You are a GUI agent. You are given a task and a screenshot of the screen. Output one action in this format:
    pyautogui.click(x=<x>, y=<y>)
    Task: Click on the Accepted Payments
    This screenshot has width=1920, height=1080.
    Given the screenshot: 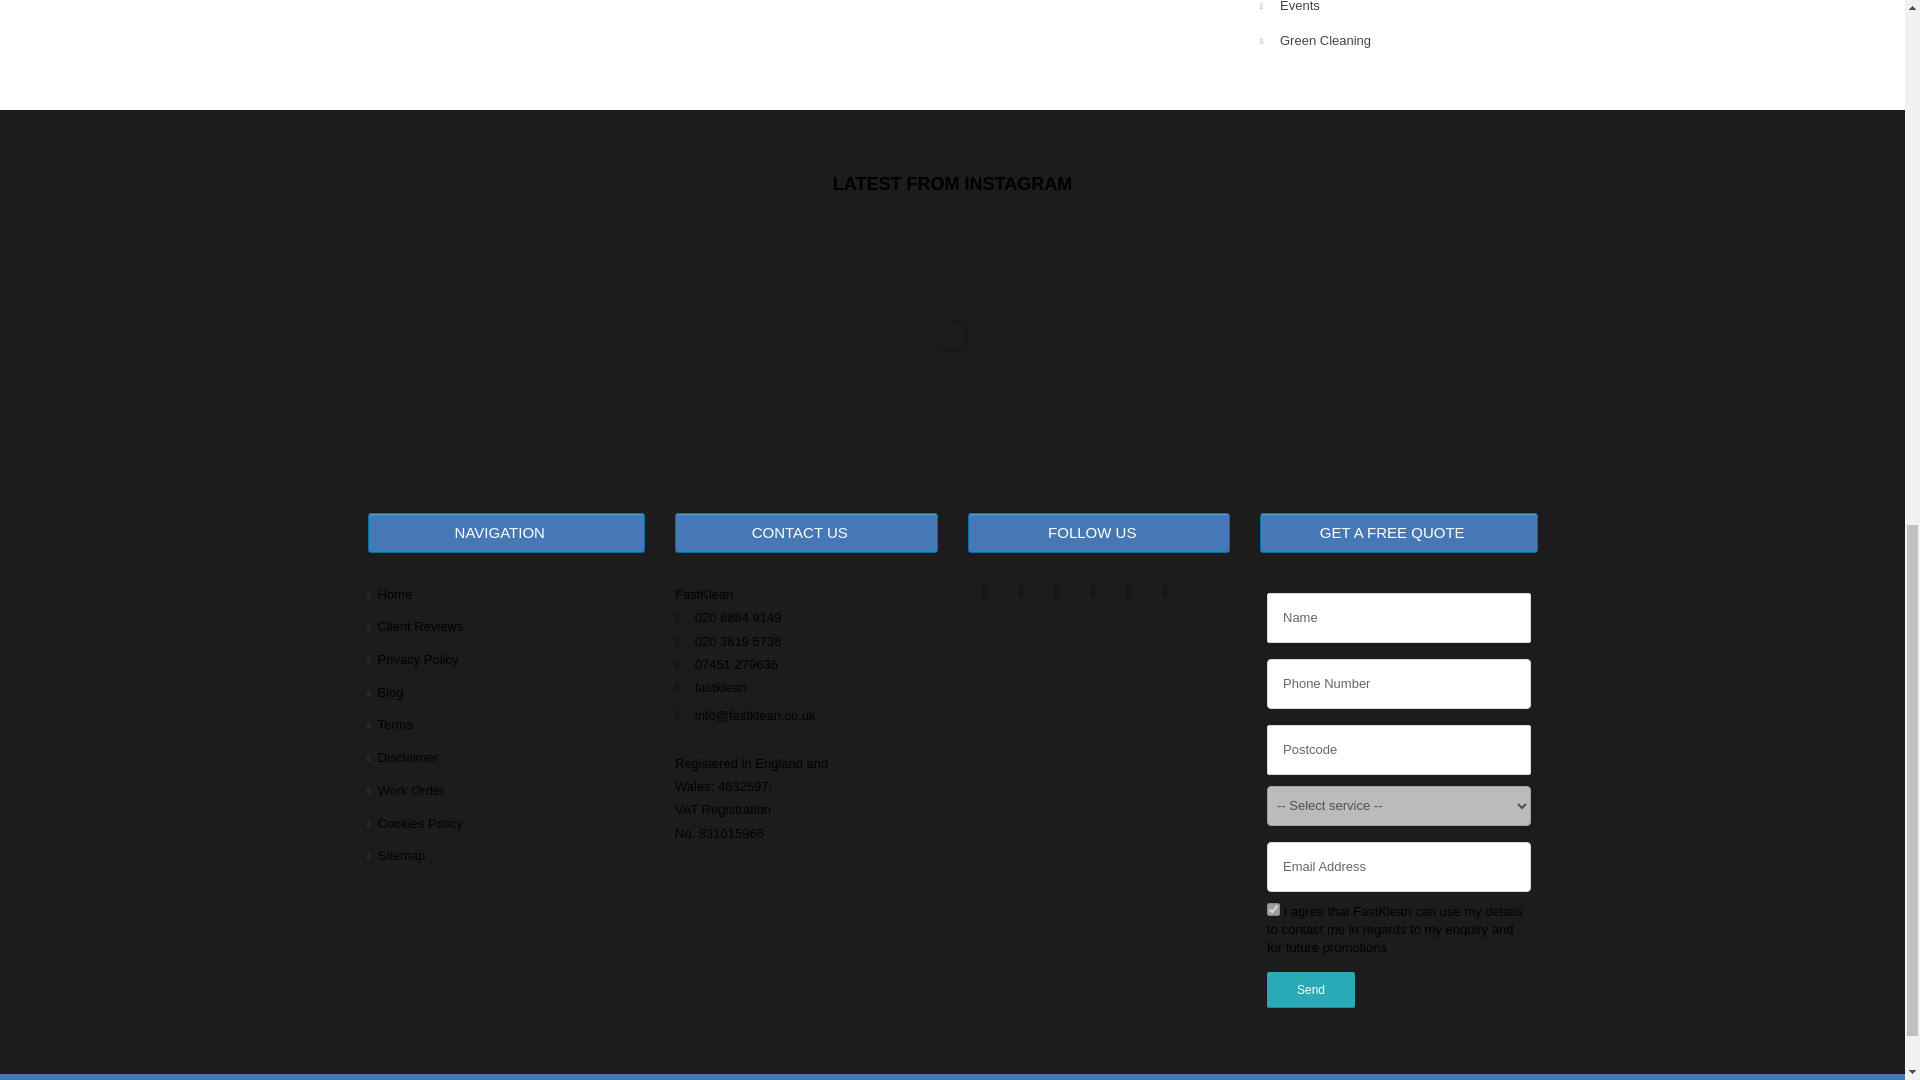 What is the action you would take?
    pyautogui.click(x=784, y=882)
    